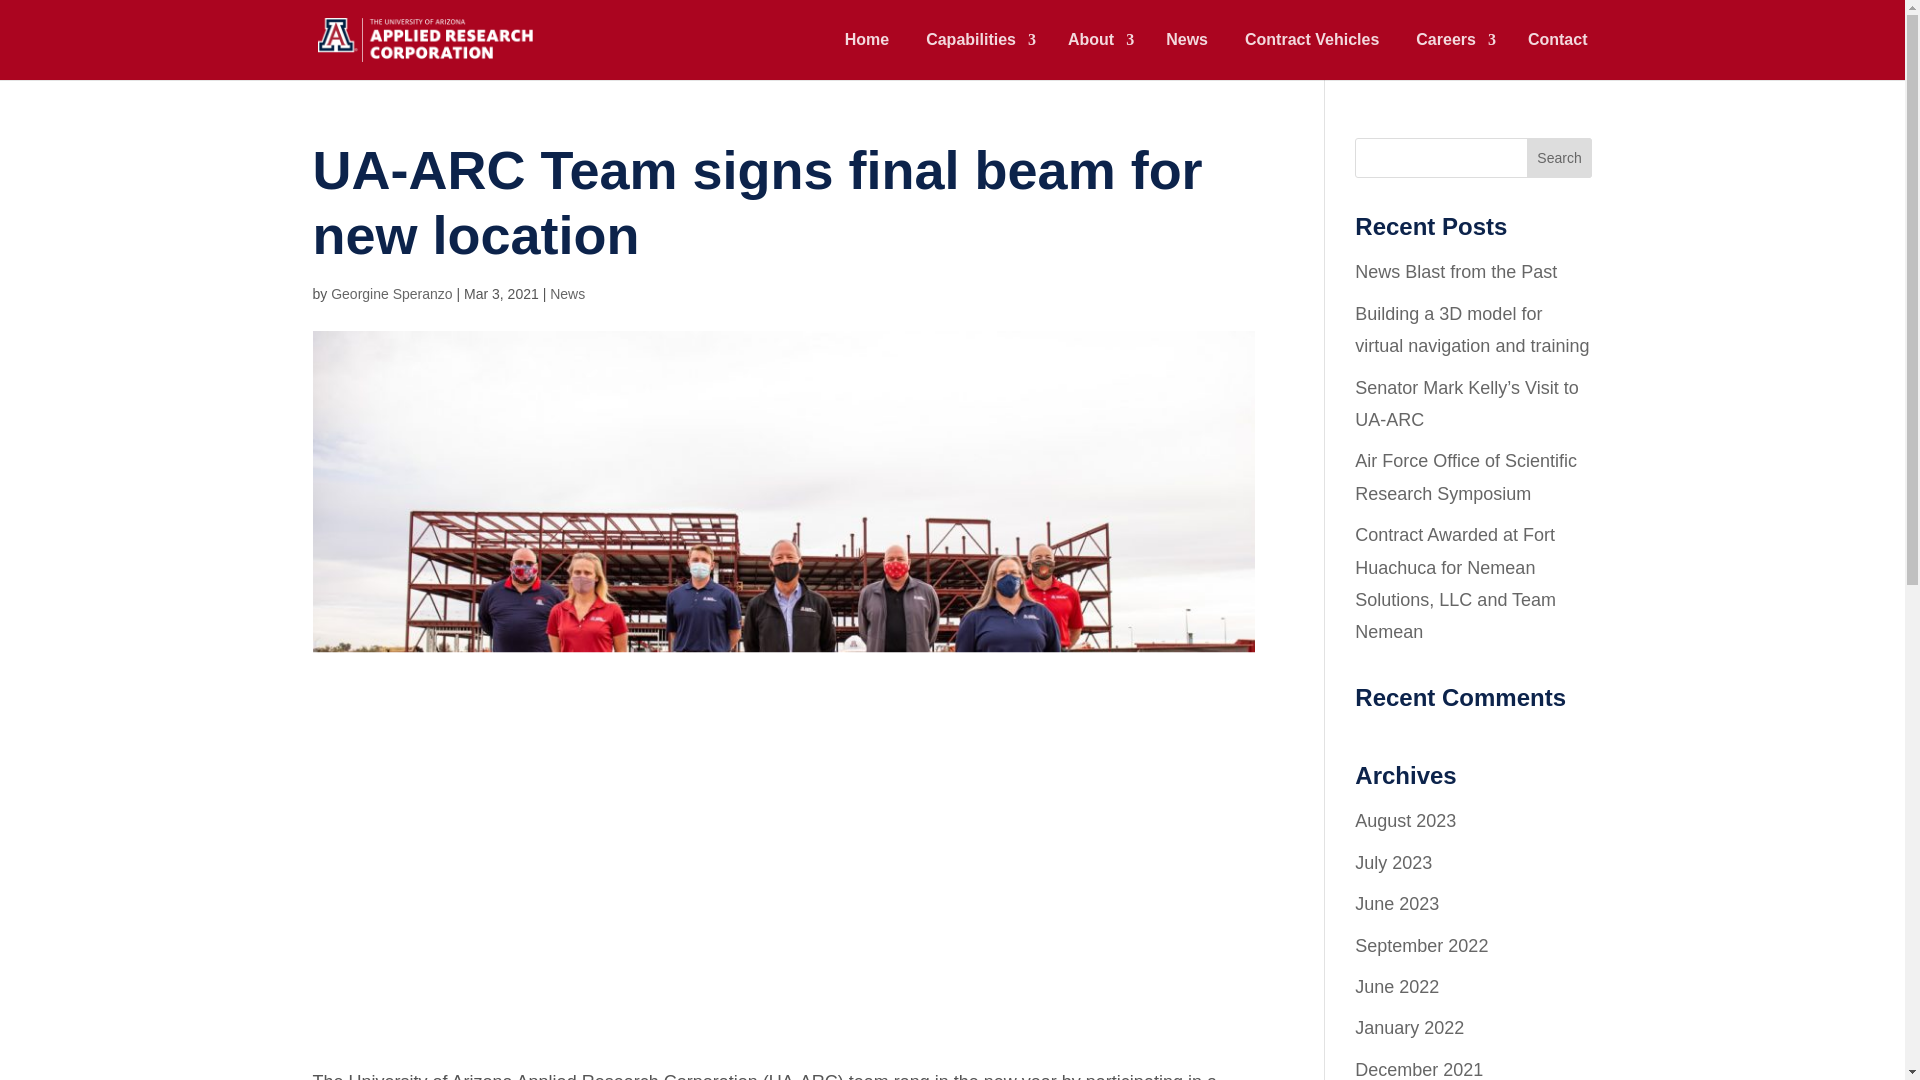 This screenshot has height=1080, width=1920. What do you see at coordinates (1456, 272) in the screenshot?
I see `News Blast from the Past` at bounding box center [1456, 272].